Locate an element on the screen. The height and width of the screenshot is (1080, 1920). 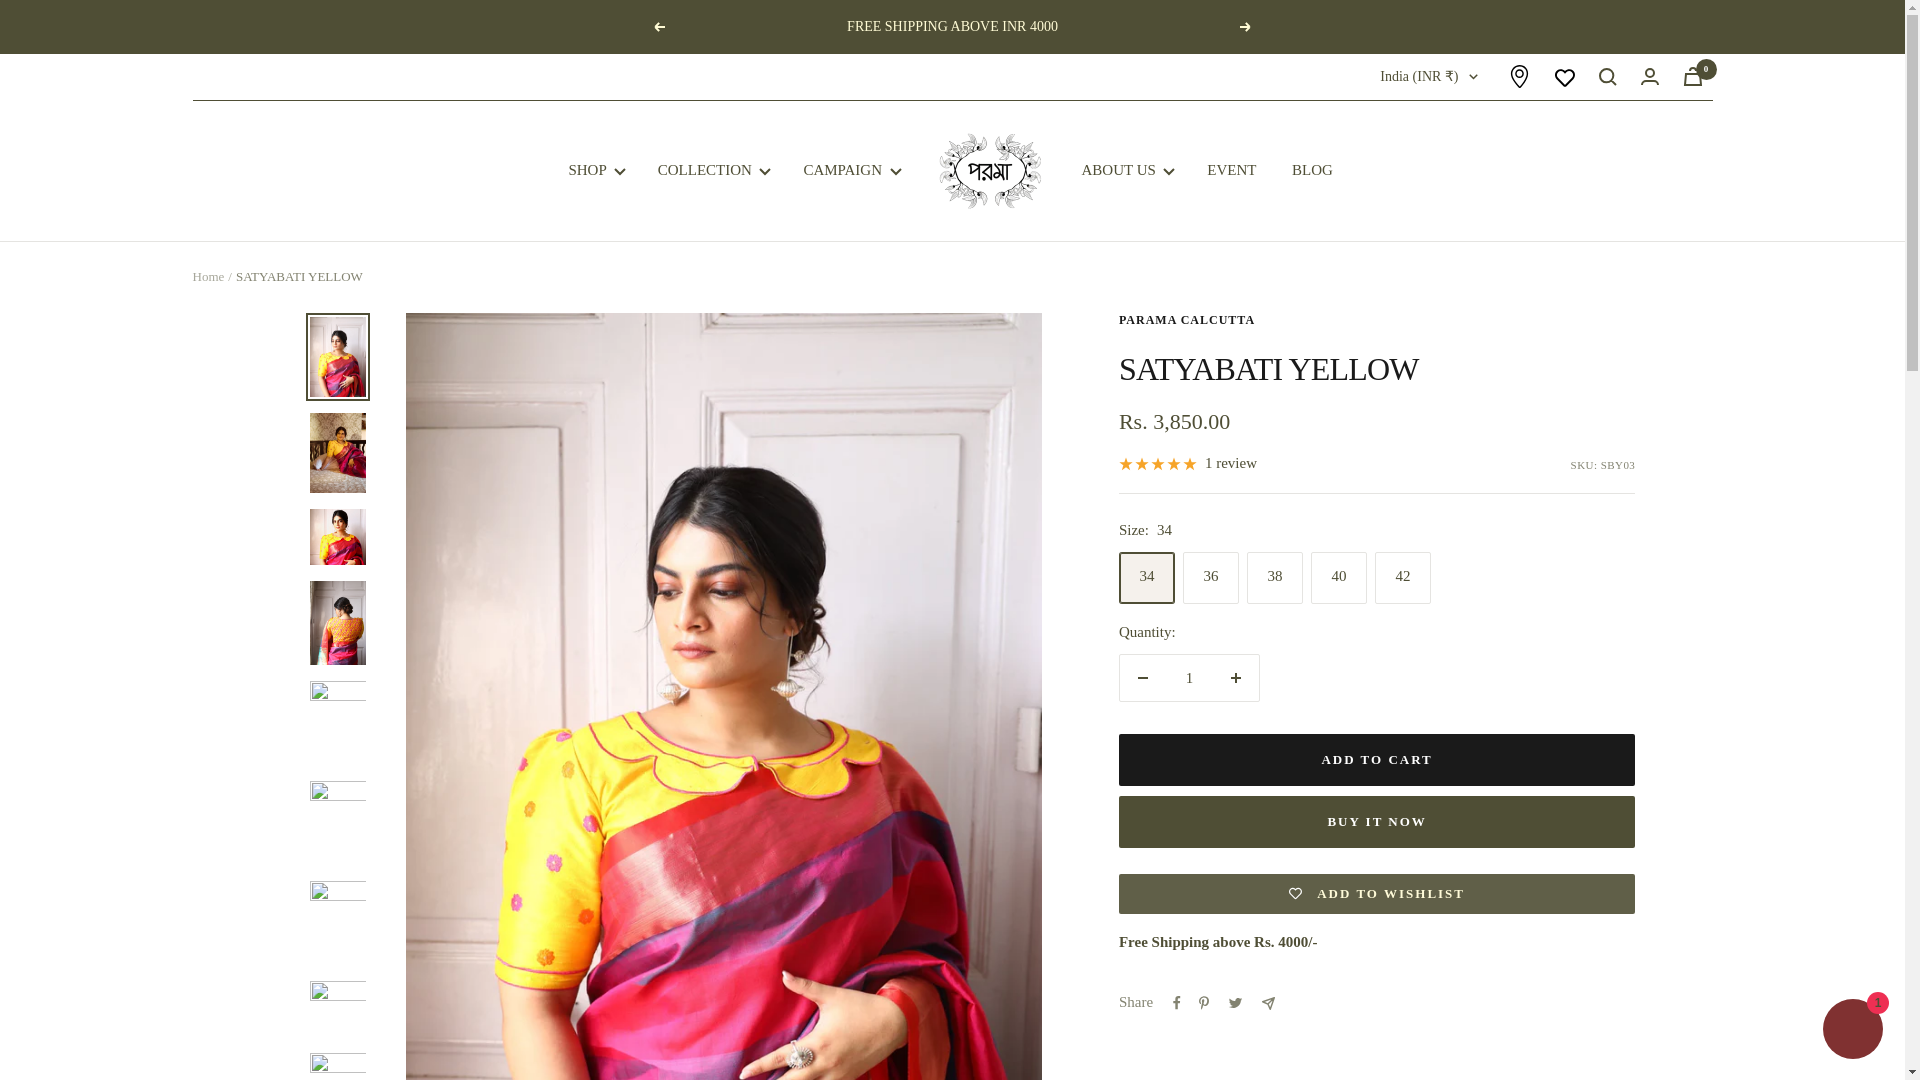
AD is located at coordinates (1294, 277).